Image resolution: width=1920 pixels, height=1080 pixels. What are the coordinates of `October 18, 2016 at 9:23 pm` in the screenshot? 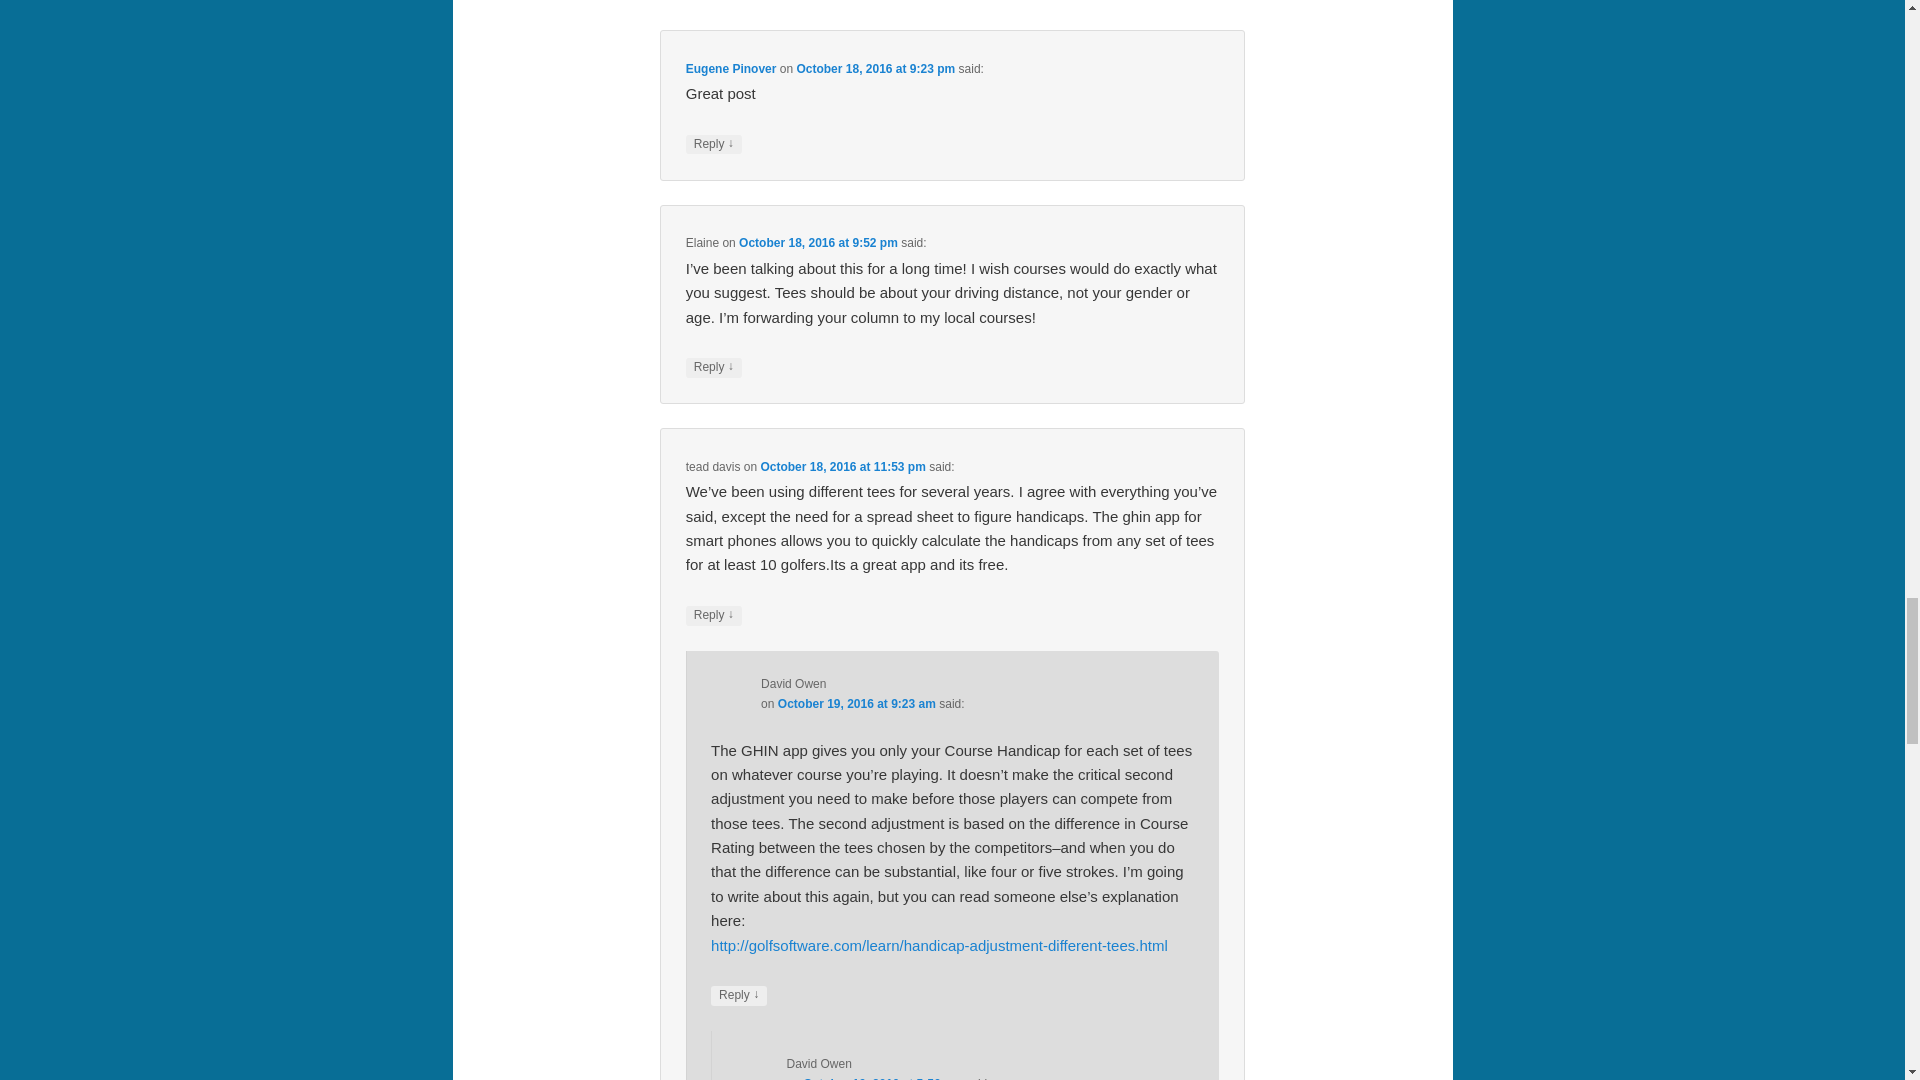 It's located at (875, 68).